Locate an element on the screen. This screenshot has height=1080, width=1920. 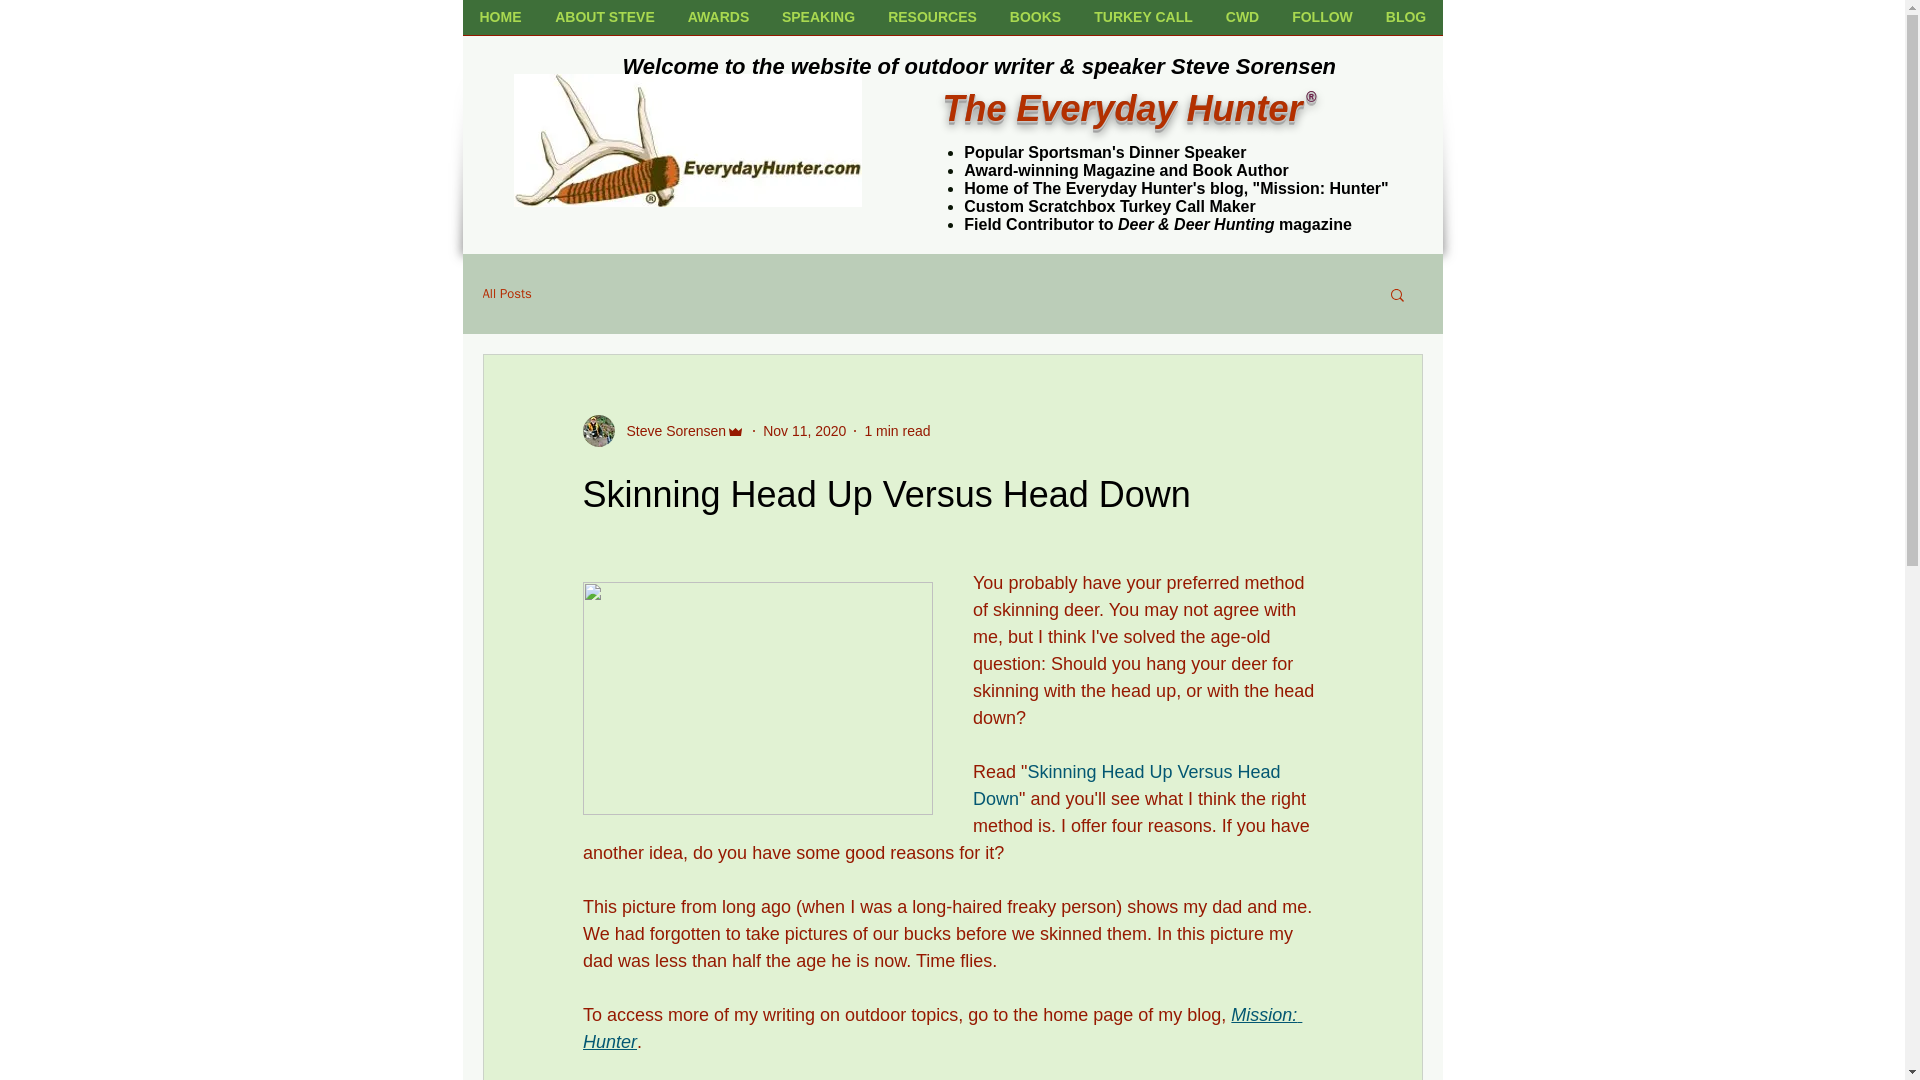
Nov 11, 2020 is located at coordinates (804, 430).